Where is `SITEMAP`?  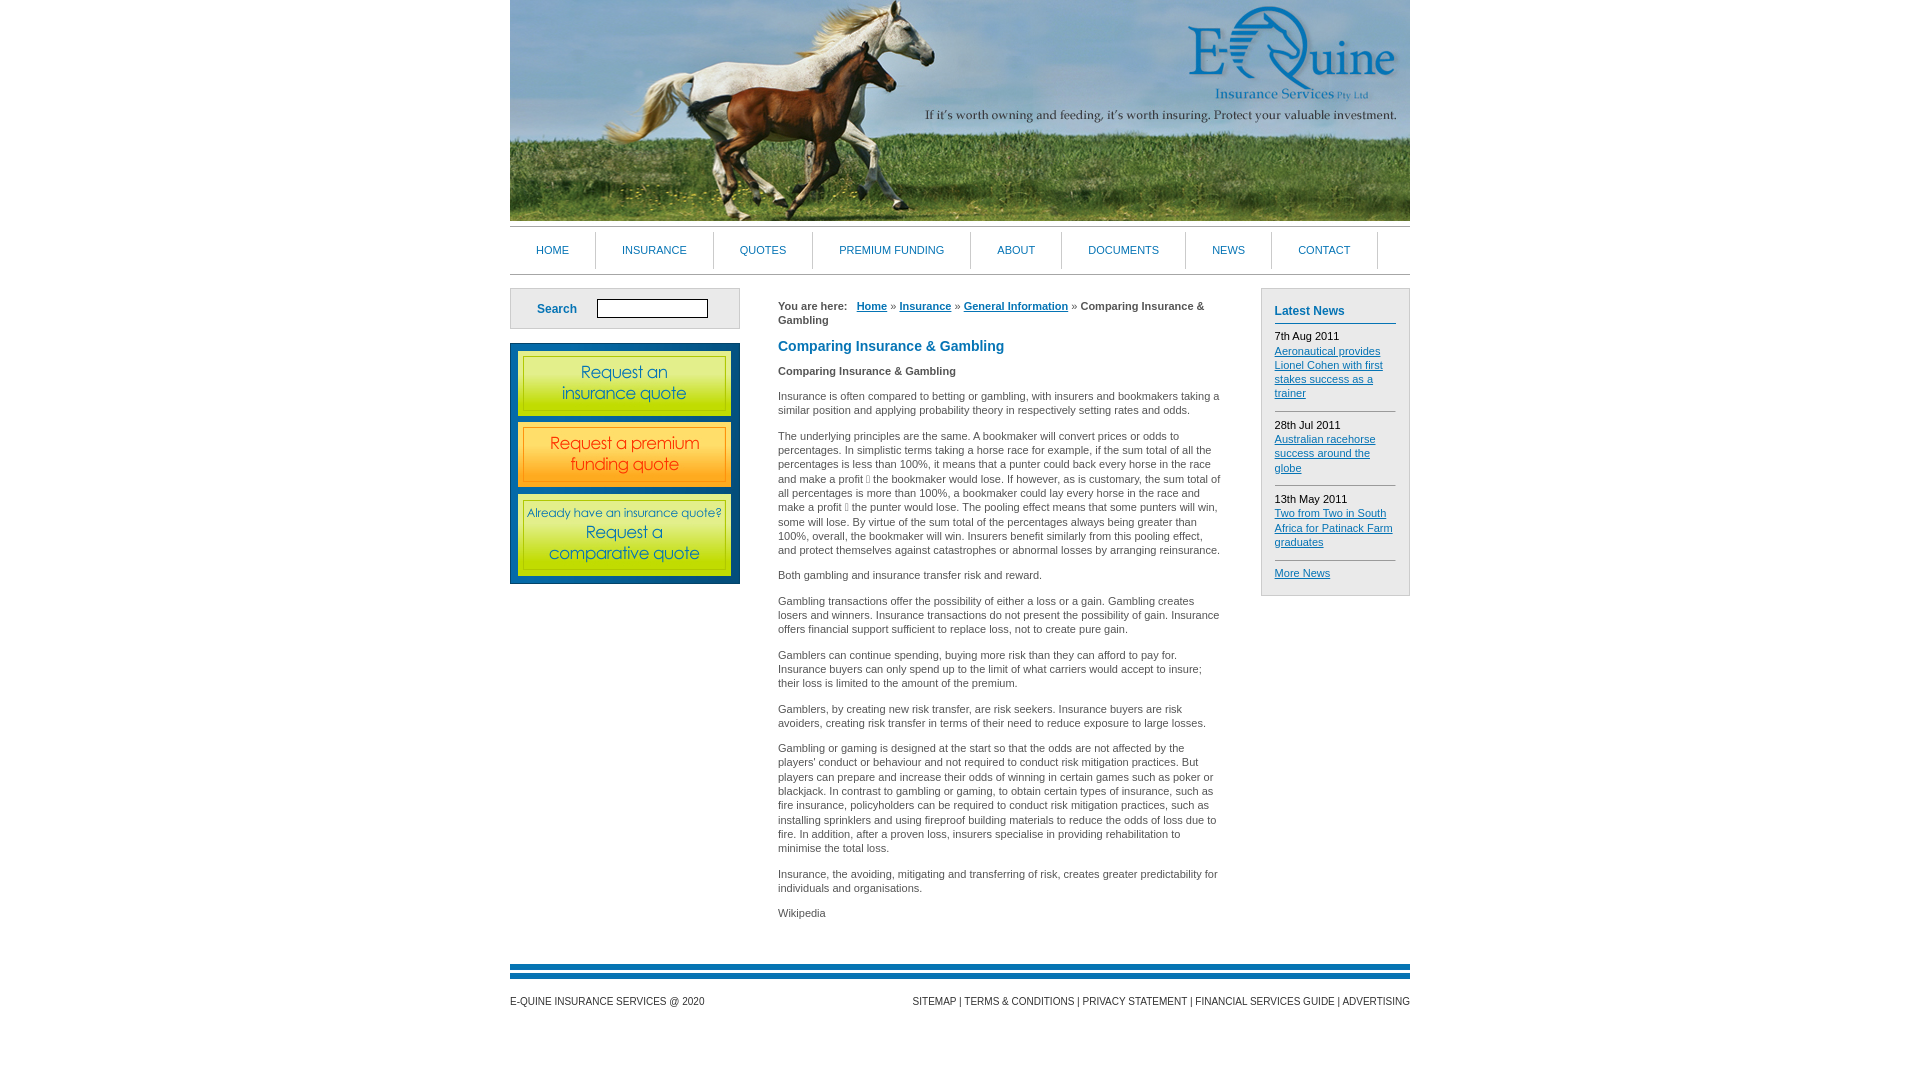 SITEMAP is located at coordinates (935, 1002).